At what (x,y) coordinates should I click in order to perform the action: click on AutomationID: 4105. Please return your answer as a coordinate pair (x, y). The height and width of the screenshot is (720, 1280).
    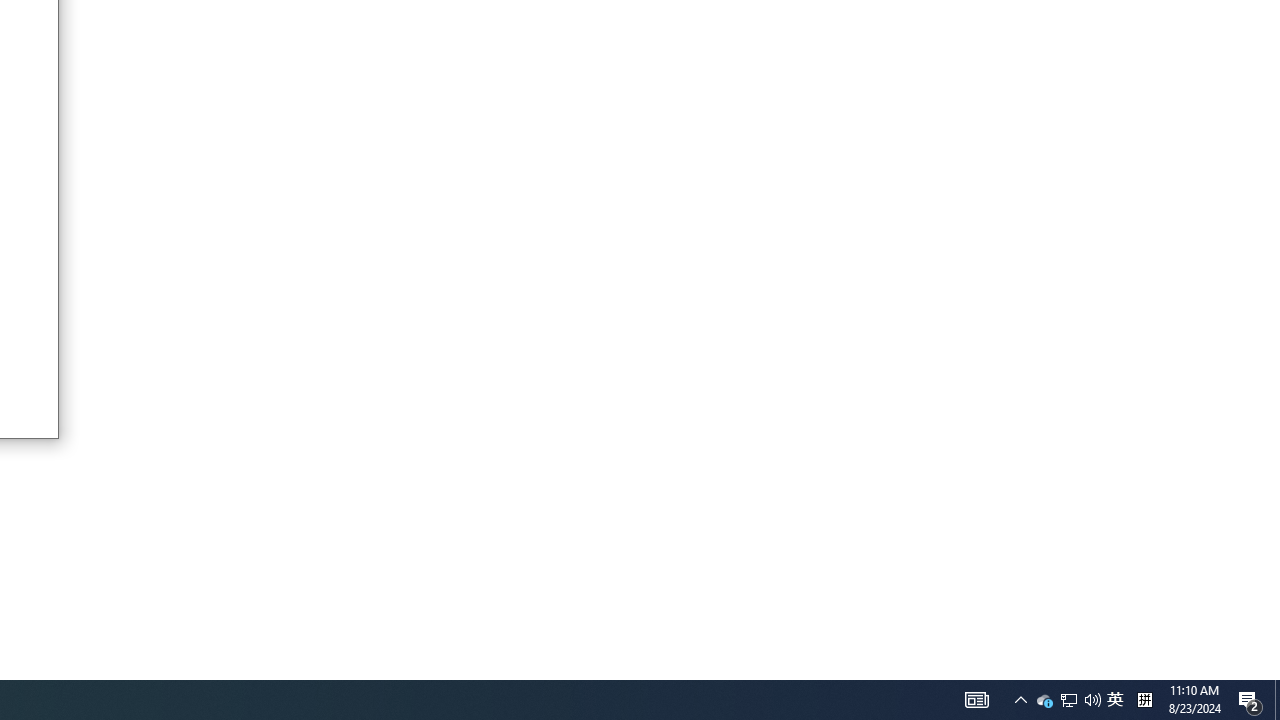
    Looking at the image, I should click on (976, 700).